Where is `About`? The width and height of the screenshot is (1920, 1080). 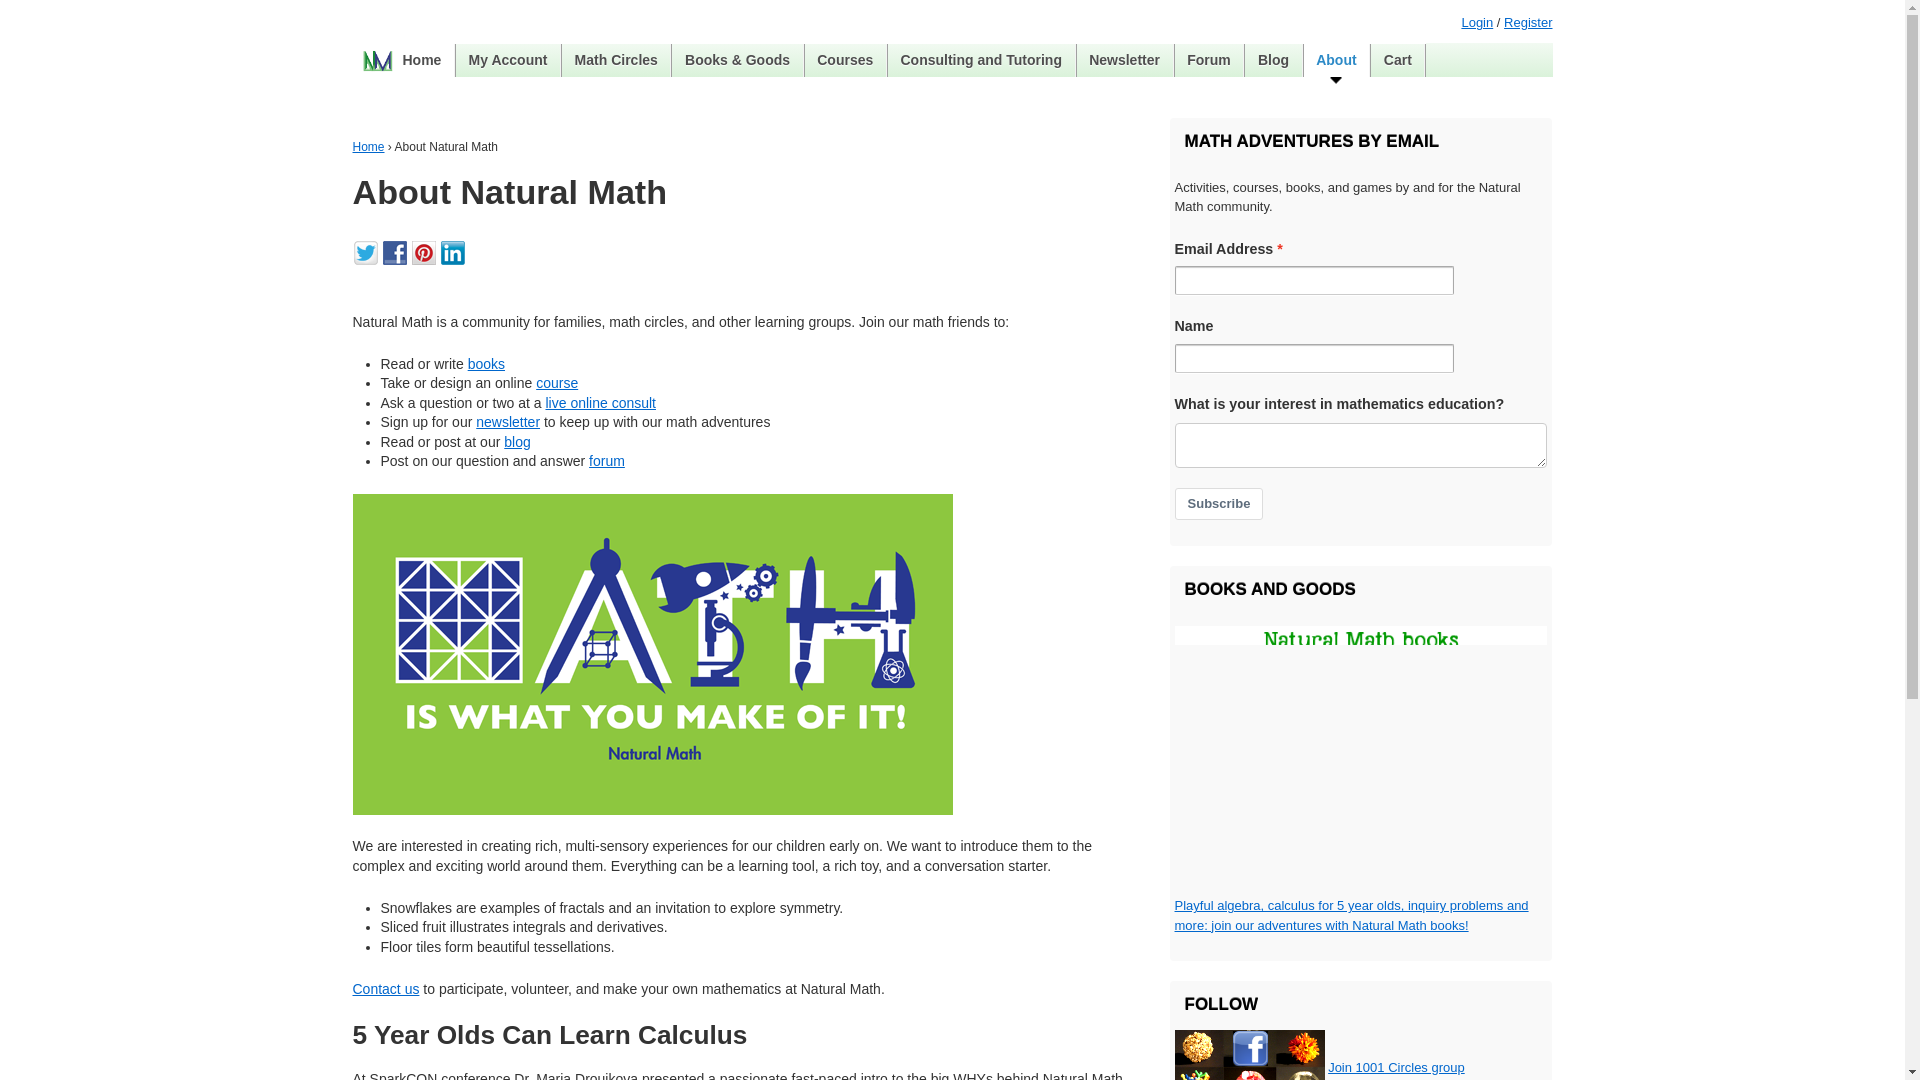 About is located at coordinates (1336, 60).